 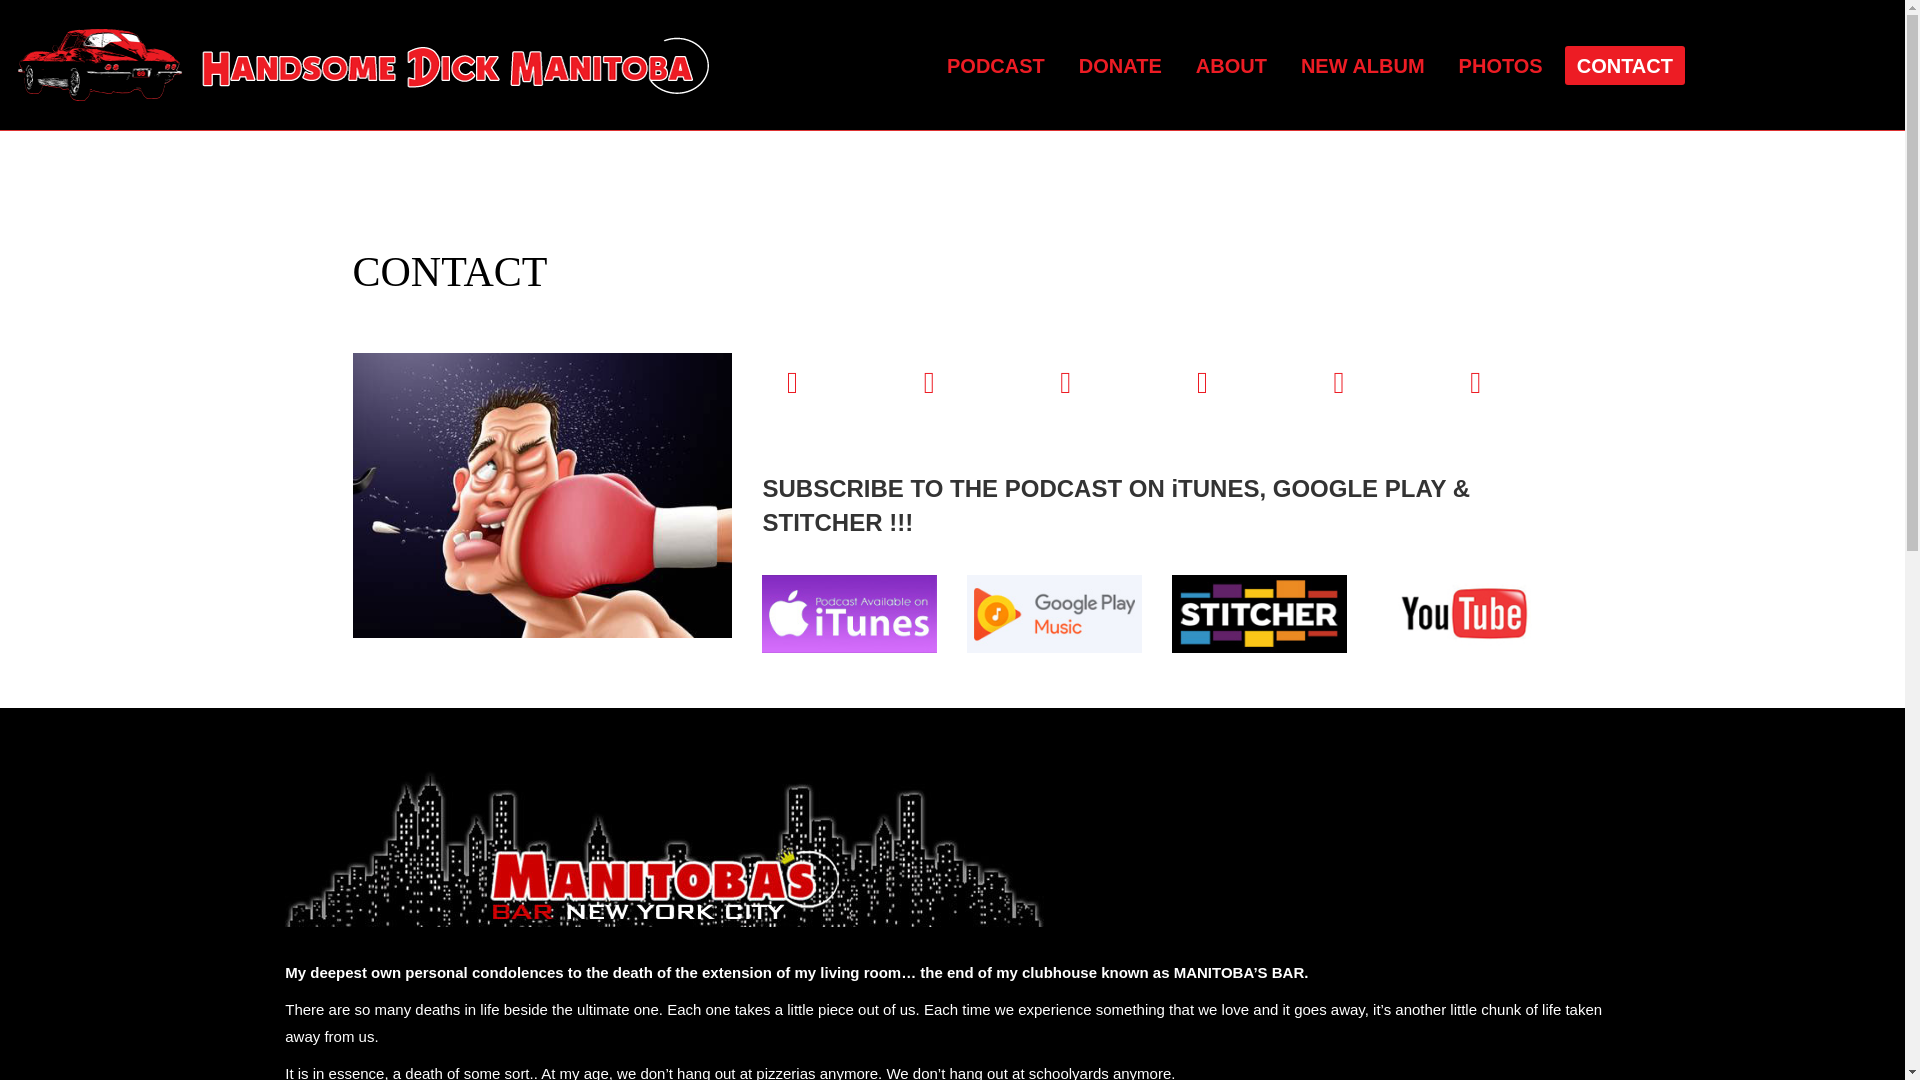 What do you see at coordinates (1120, 66) in the screenshot?
I see `DONATE` at bounding box center [1120, 66].